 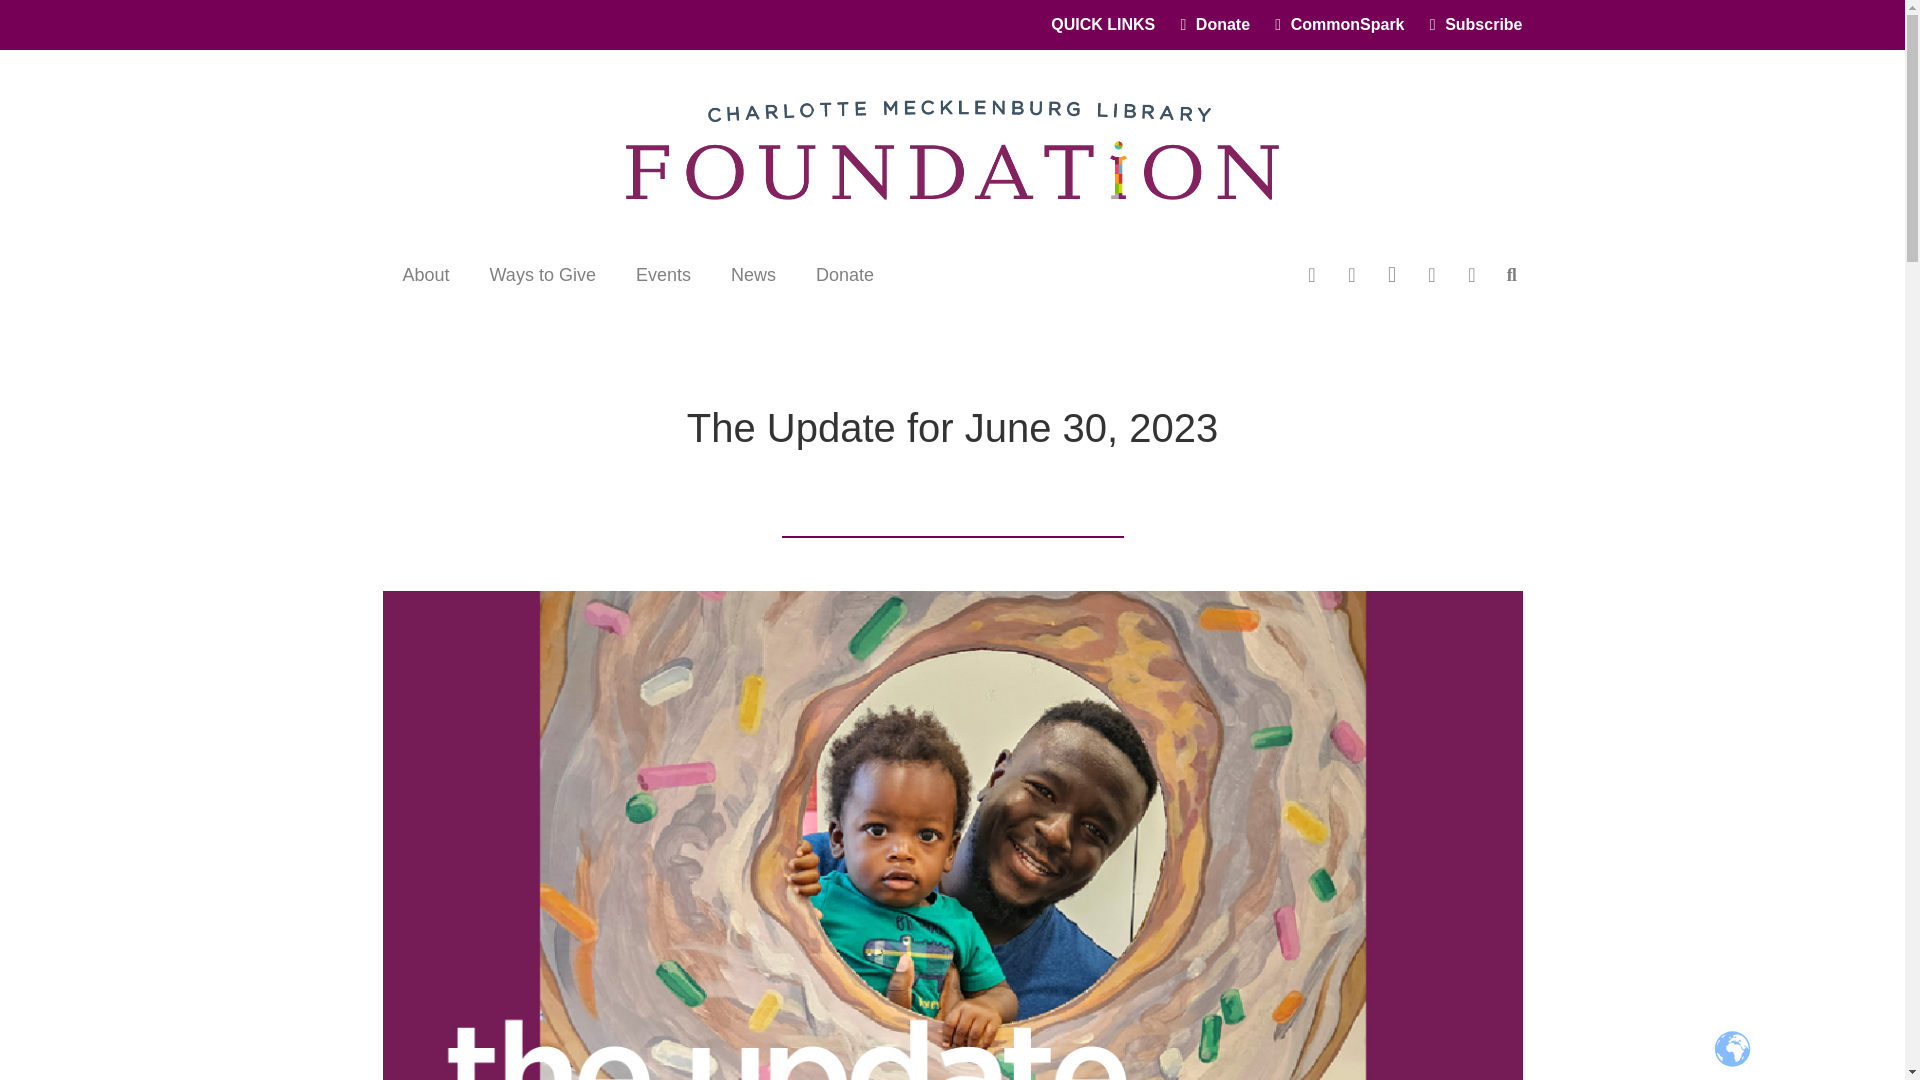 I want to click on YouTube, so click(x=1431, y=274).